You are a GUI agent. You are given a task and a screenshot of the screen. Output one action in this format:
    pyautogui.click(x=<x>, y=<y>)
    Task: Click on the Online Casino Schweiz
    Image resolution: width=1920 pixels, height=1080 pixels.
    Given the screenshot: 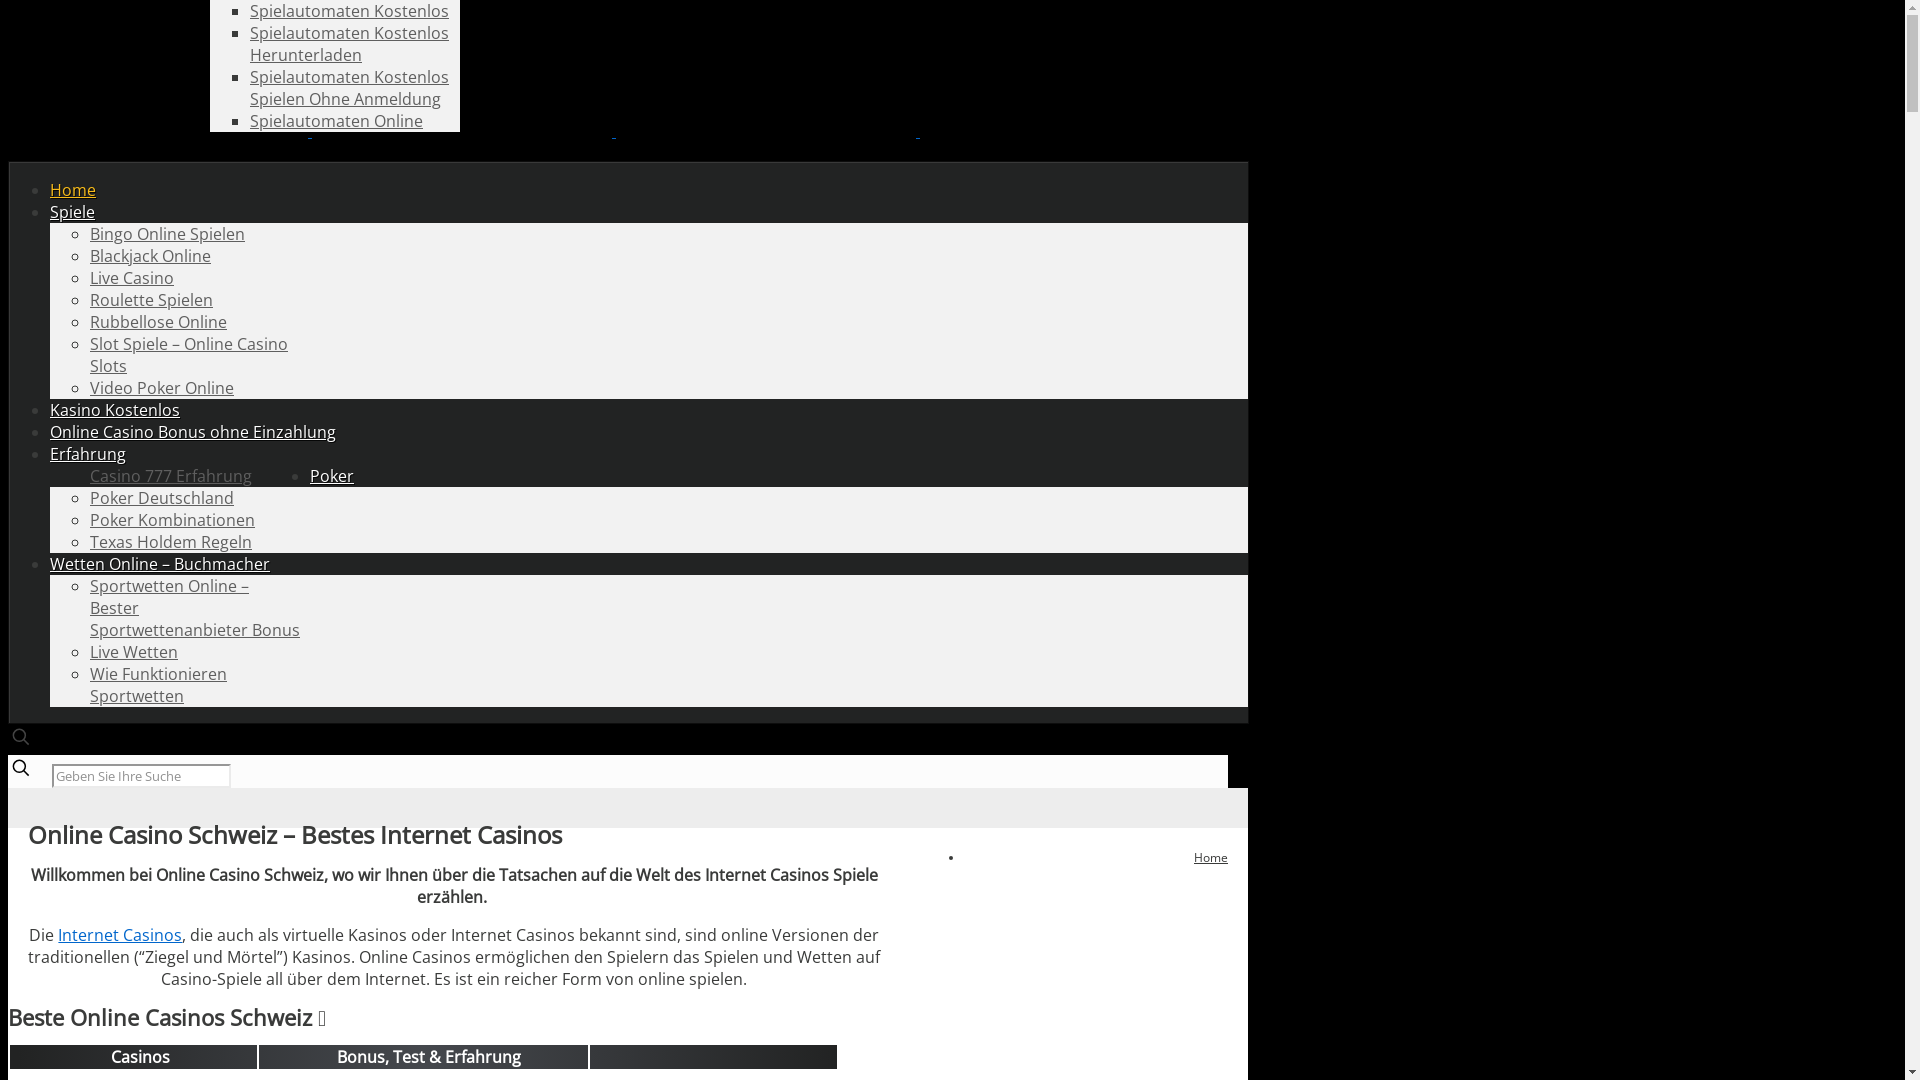 What is the action you would take?
    pyautogui.click(x=614, y=131)
    